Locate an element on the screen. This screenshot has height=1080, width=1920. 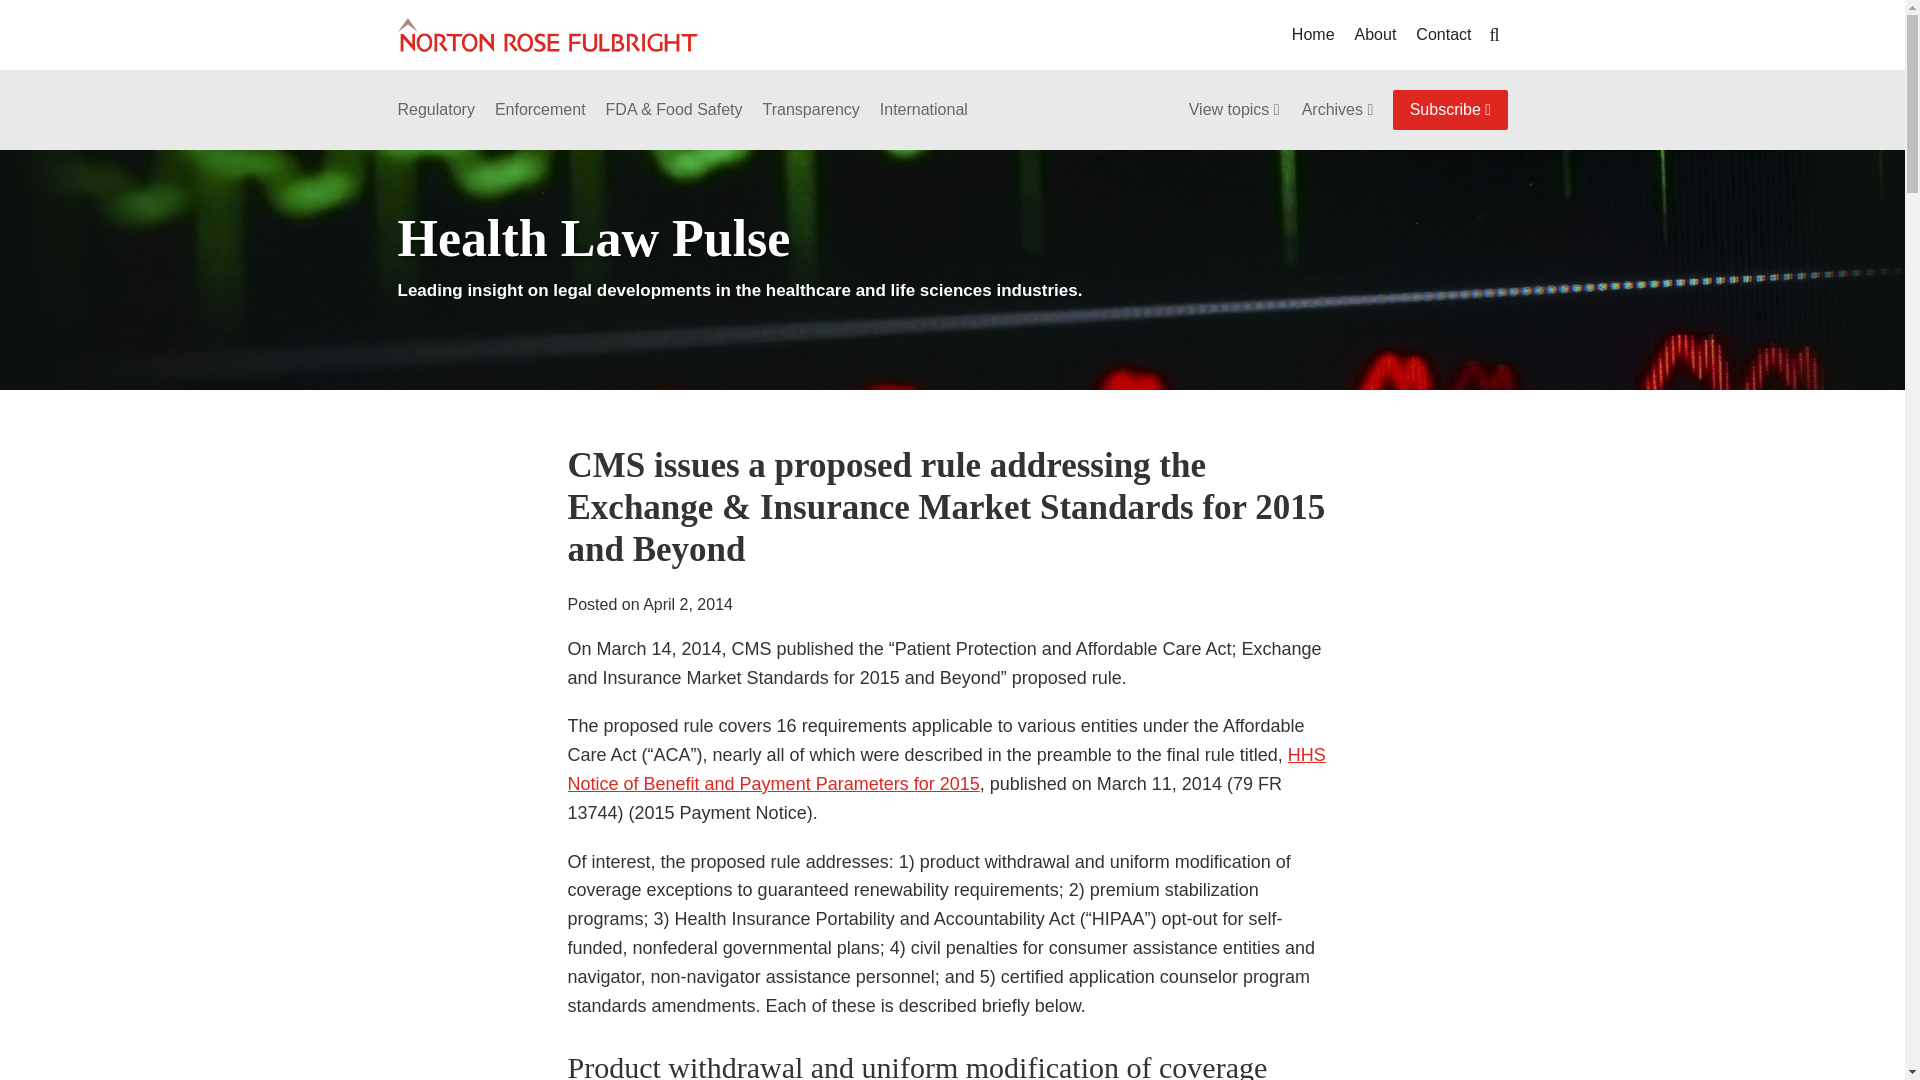
Archives is located at coordinates (1338, 110).